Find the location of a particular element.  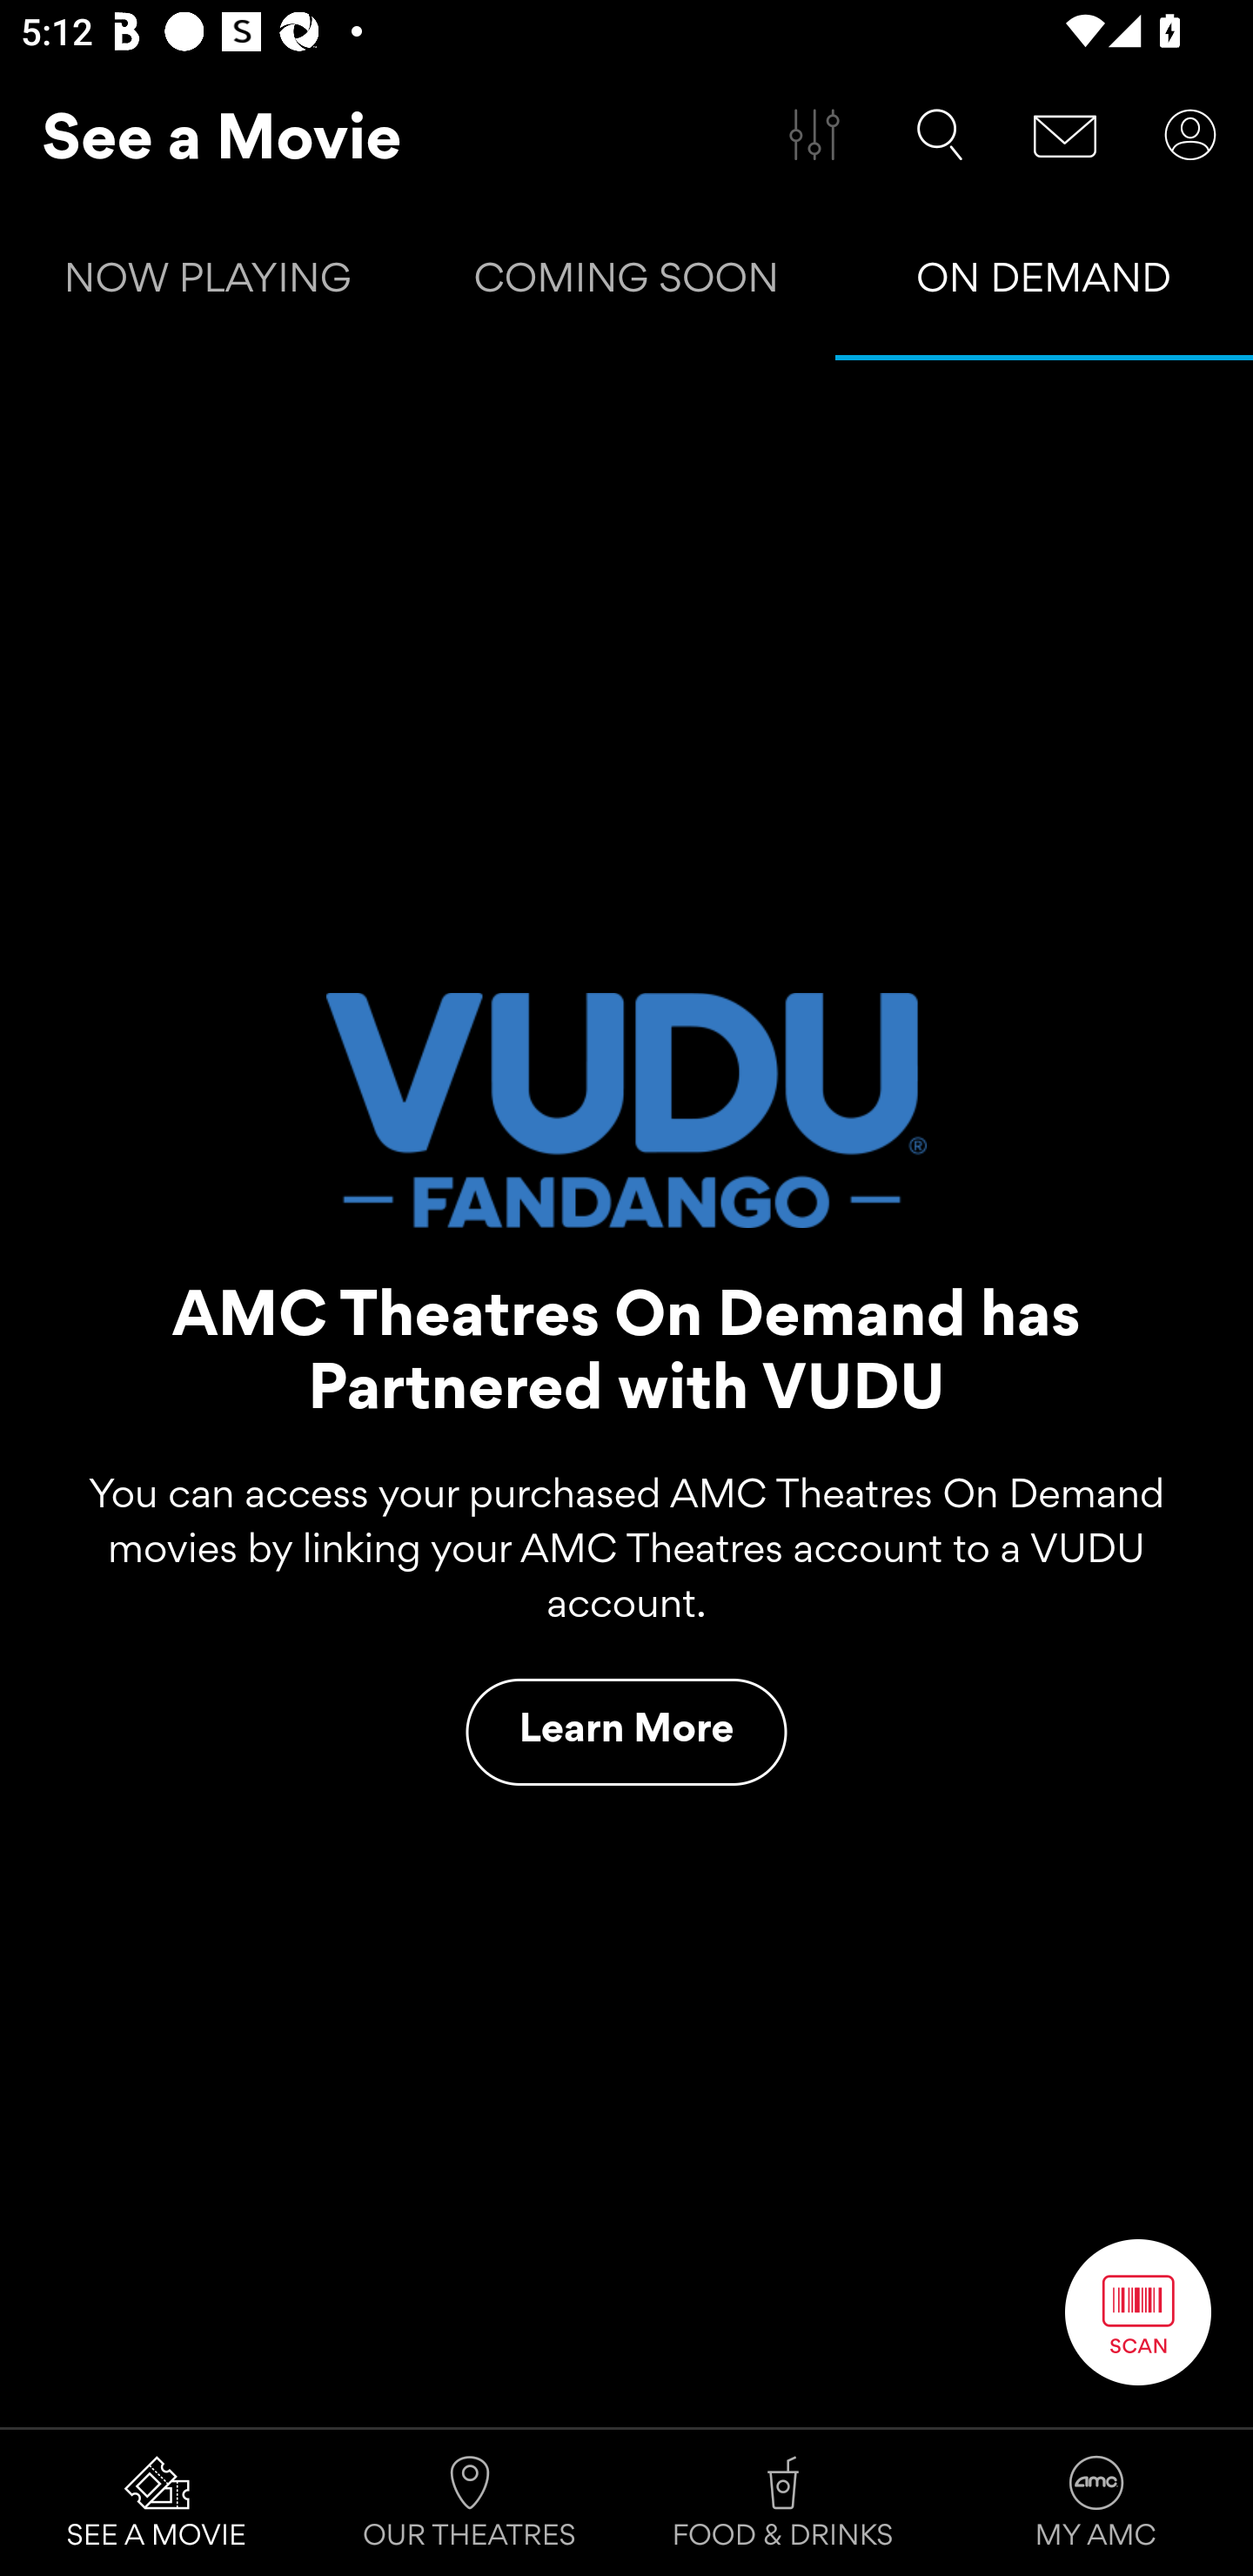

Scan Button is located at coordinates (1138, 2311).